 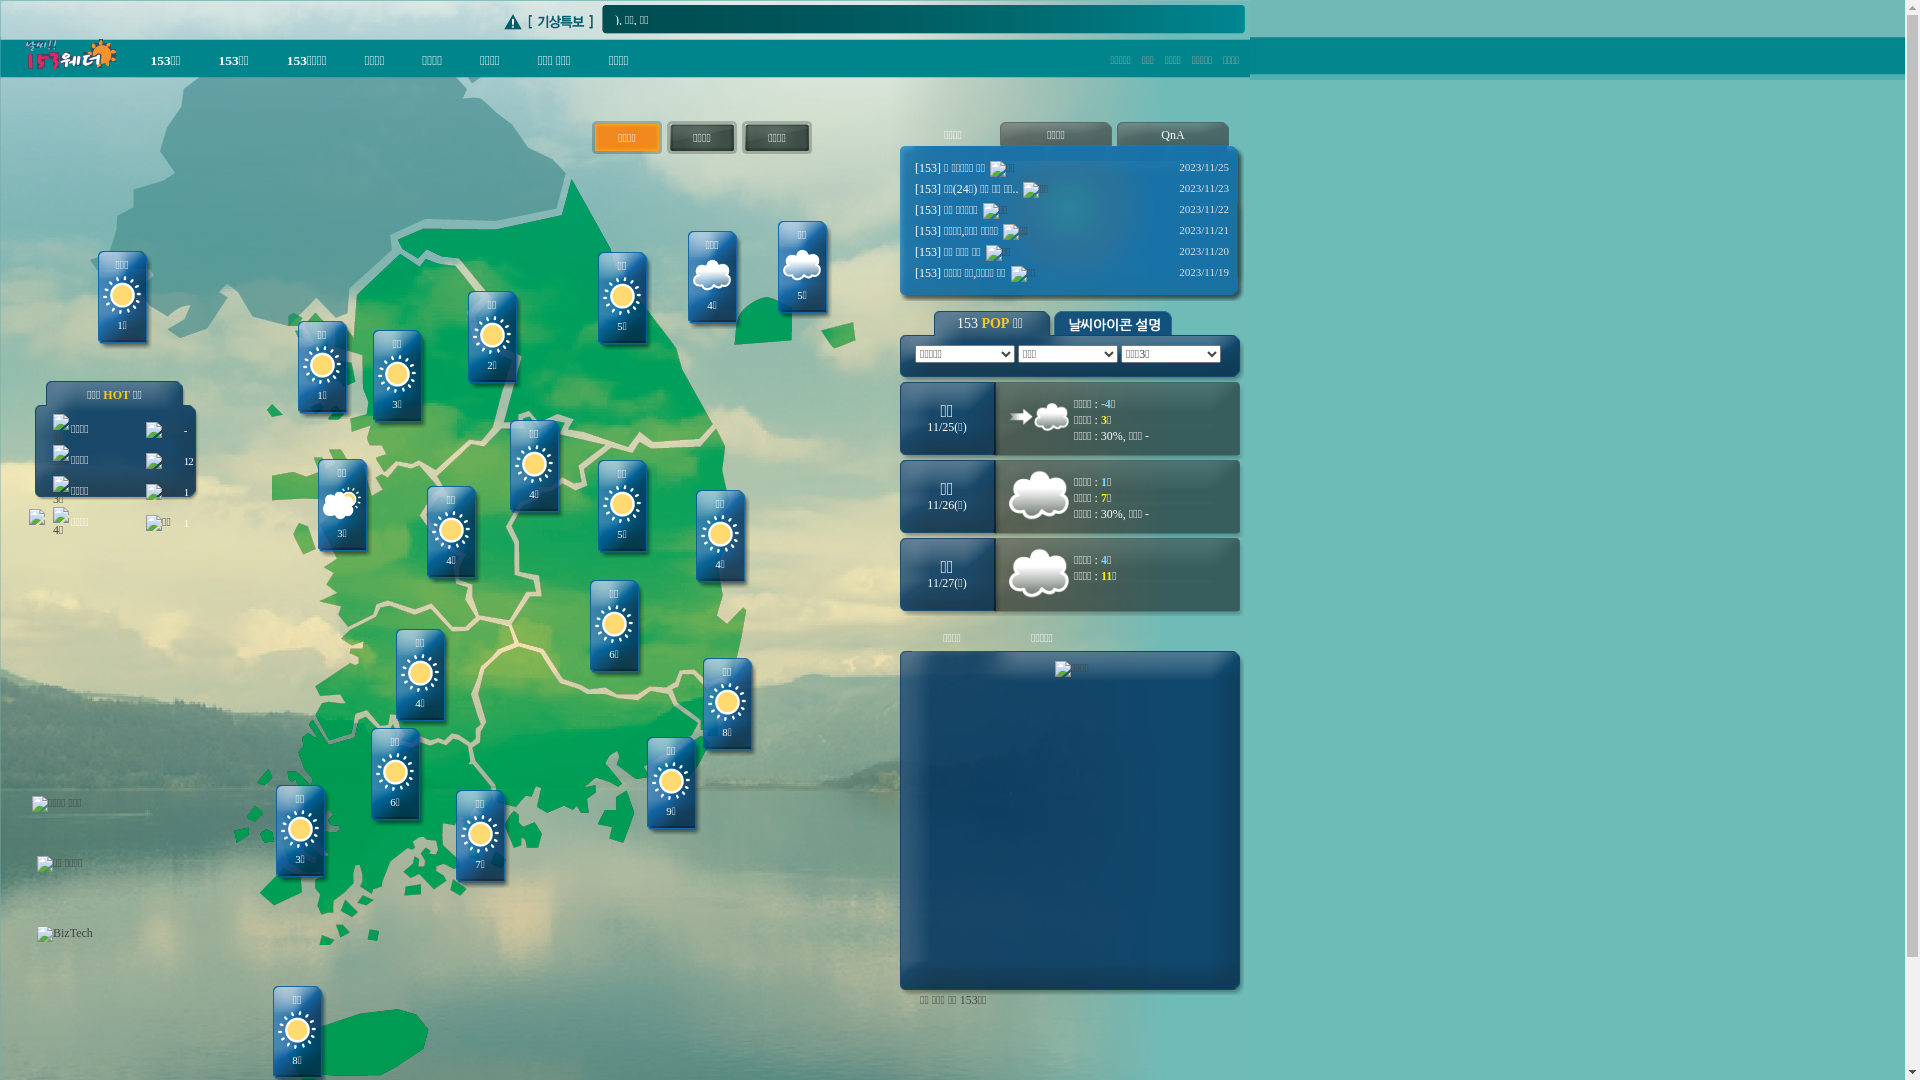 What do you see at coordinates (1172, 135) in the screenshot?
I see `QnA` at bounding box center [1172, 135].